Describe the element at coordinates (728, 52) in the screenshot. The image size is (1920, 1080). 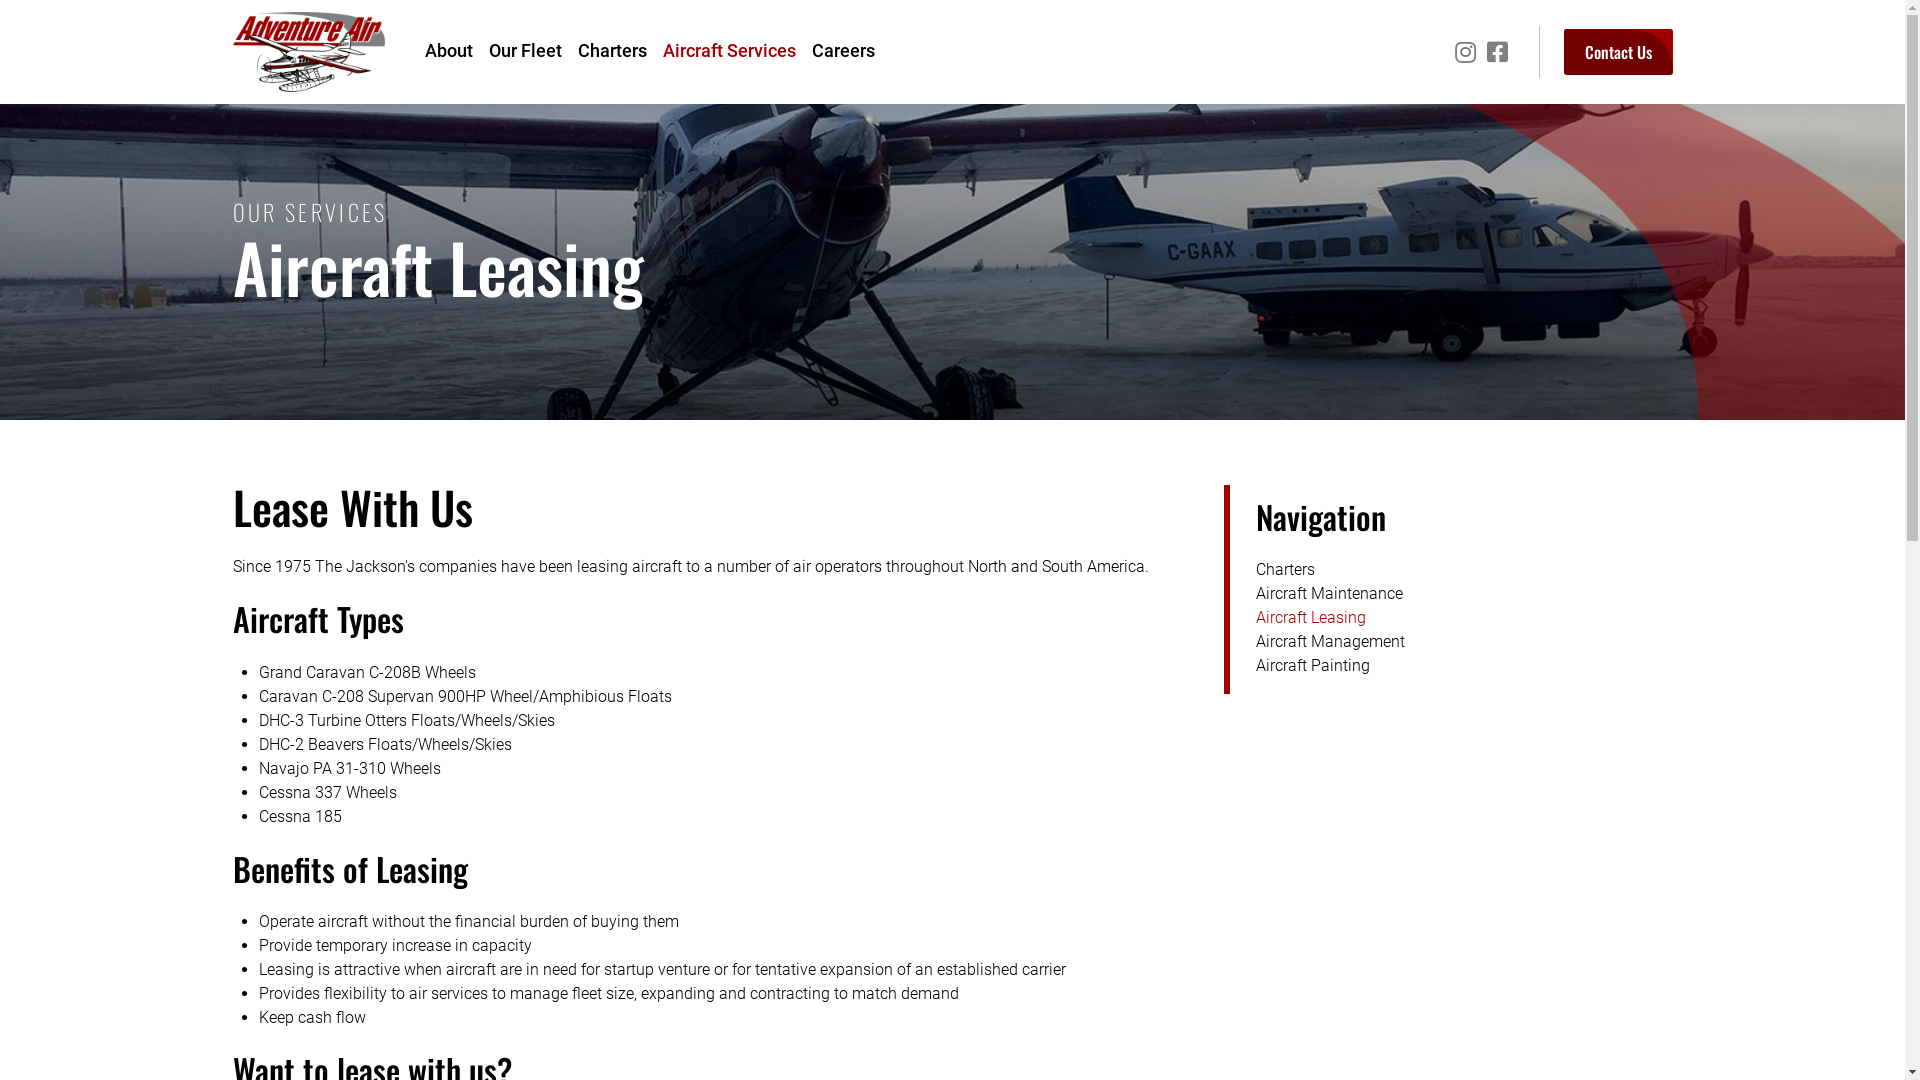
I see `Aircraft Services` at that location.